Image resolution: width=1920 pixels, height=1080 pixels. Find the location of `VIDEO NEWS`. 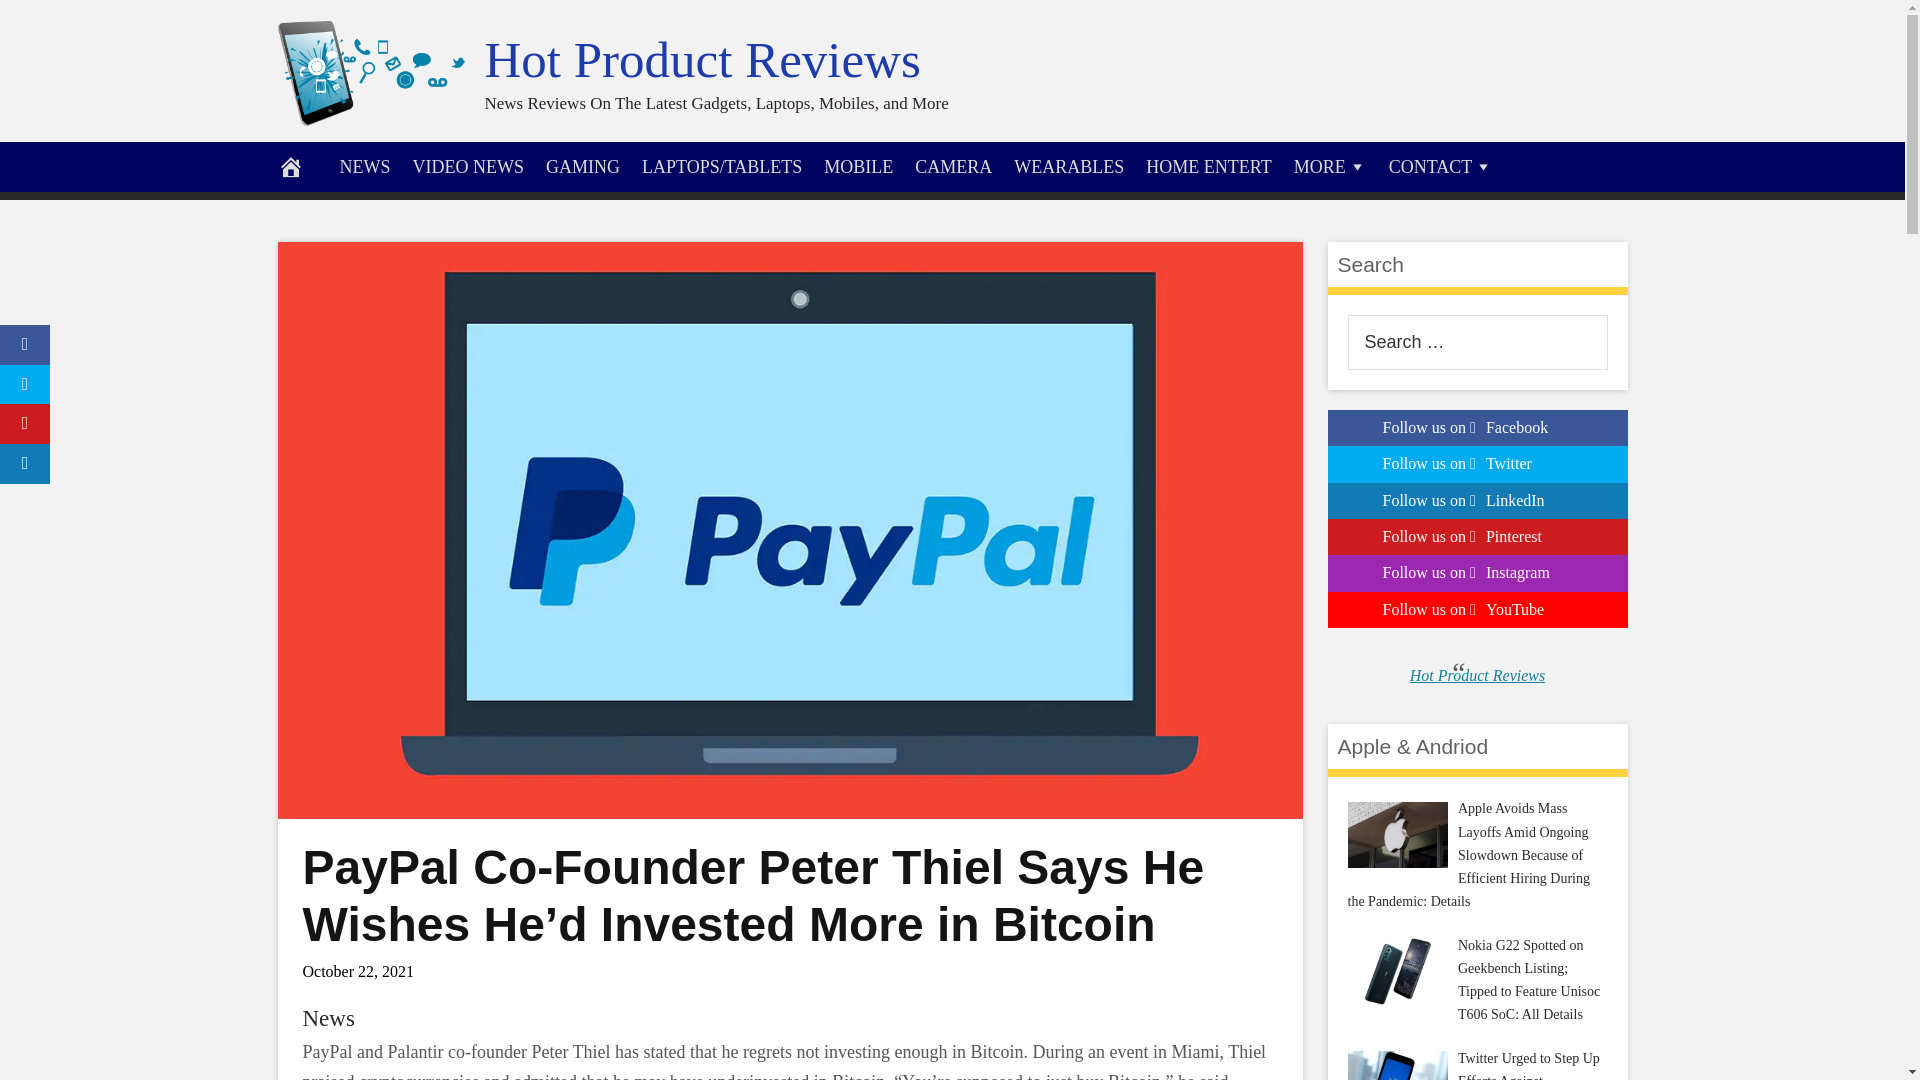

VIDEO NEWS is located at coordinates (468, 166).